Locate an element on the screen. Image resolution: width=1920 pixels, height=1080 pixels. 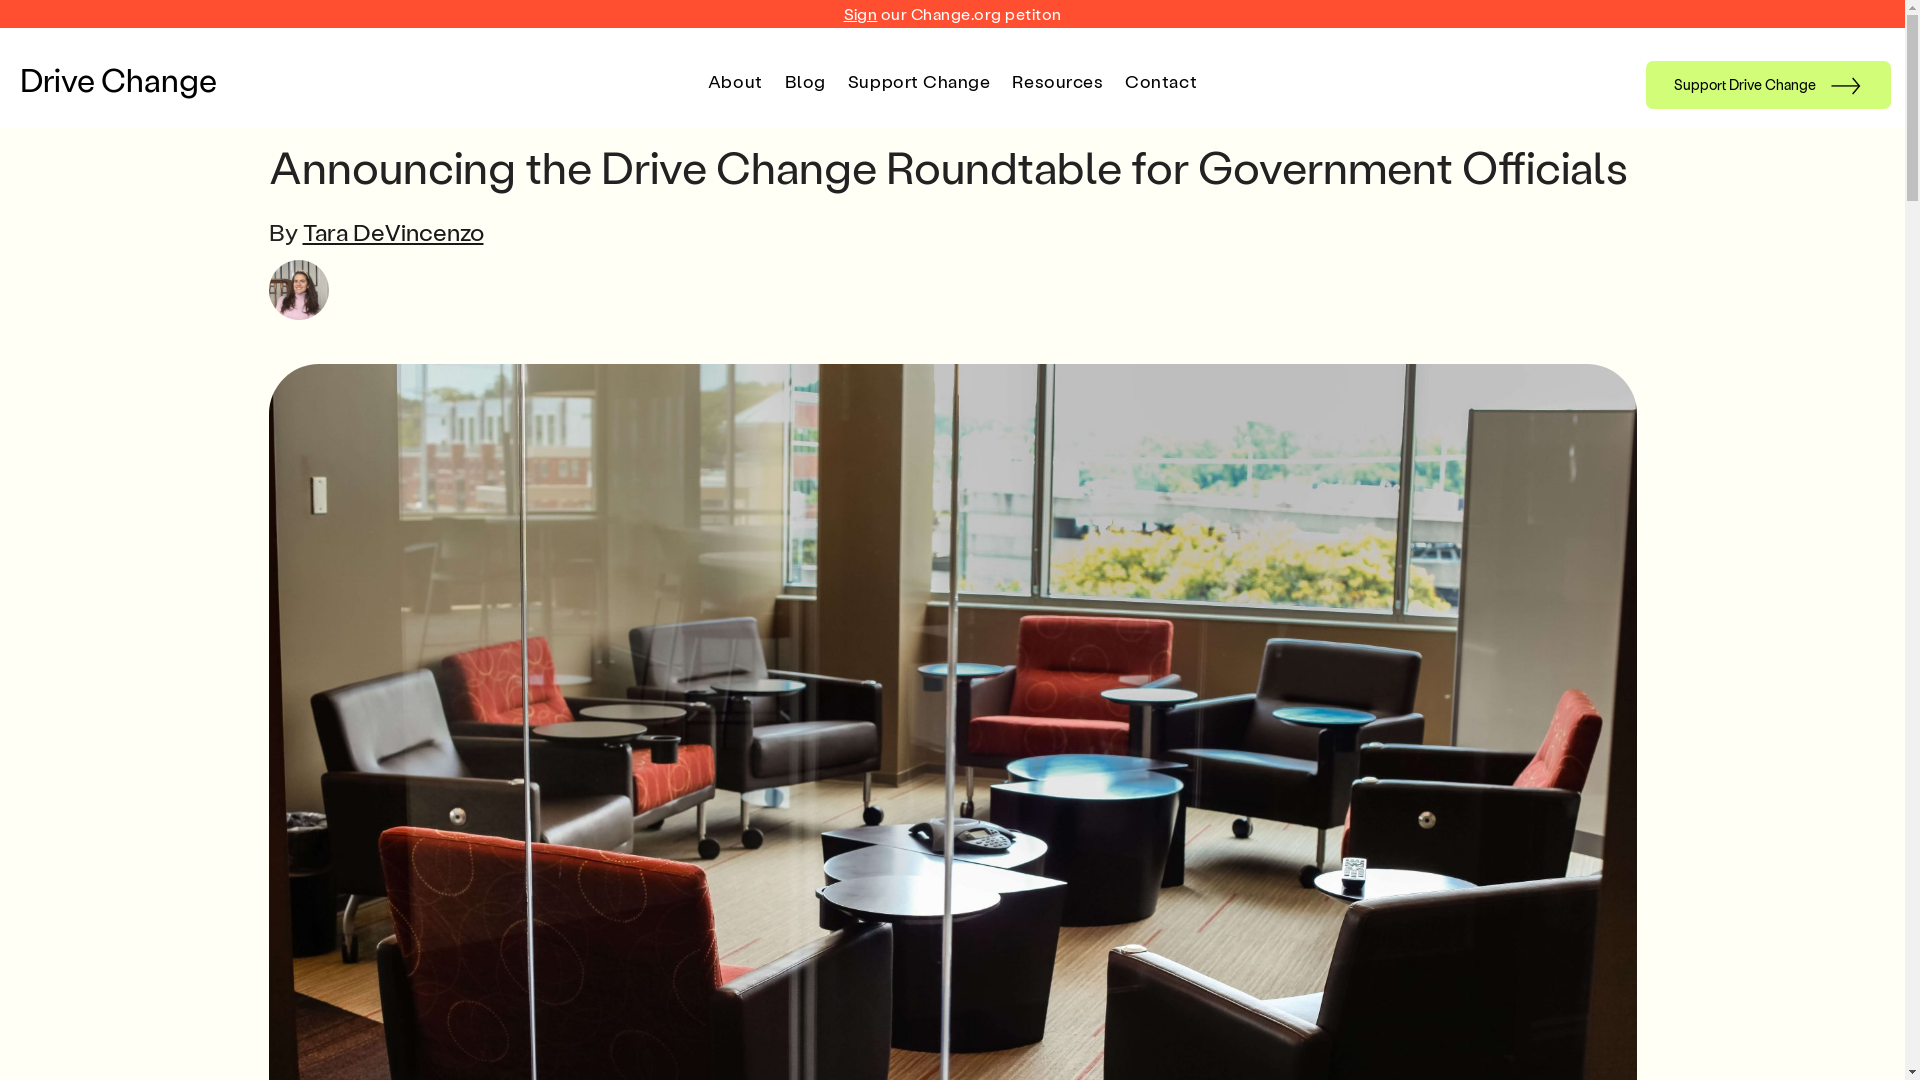
Support Change is located at coordinates (919, 81).